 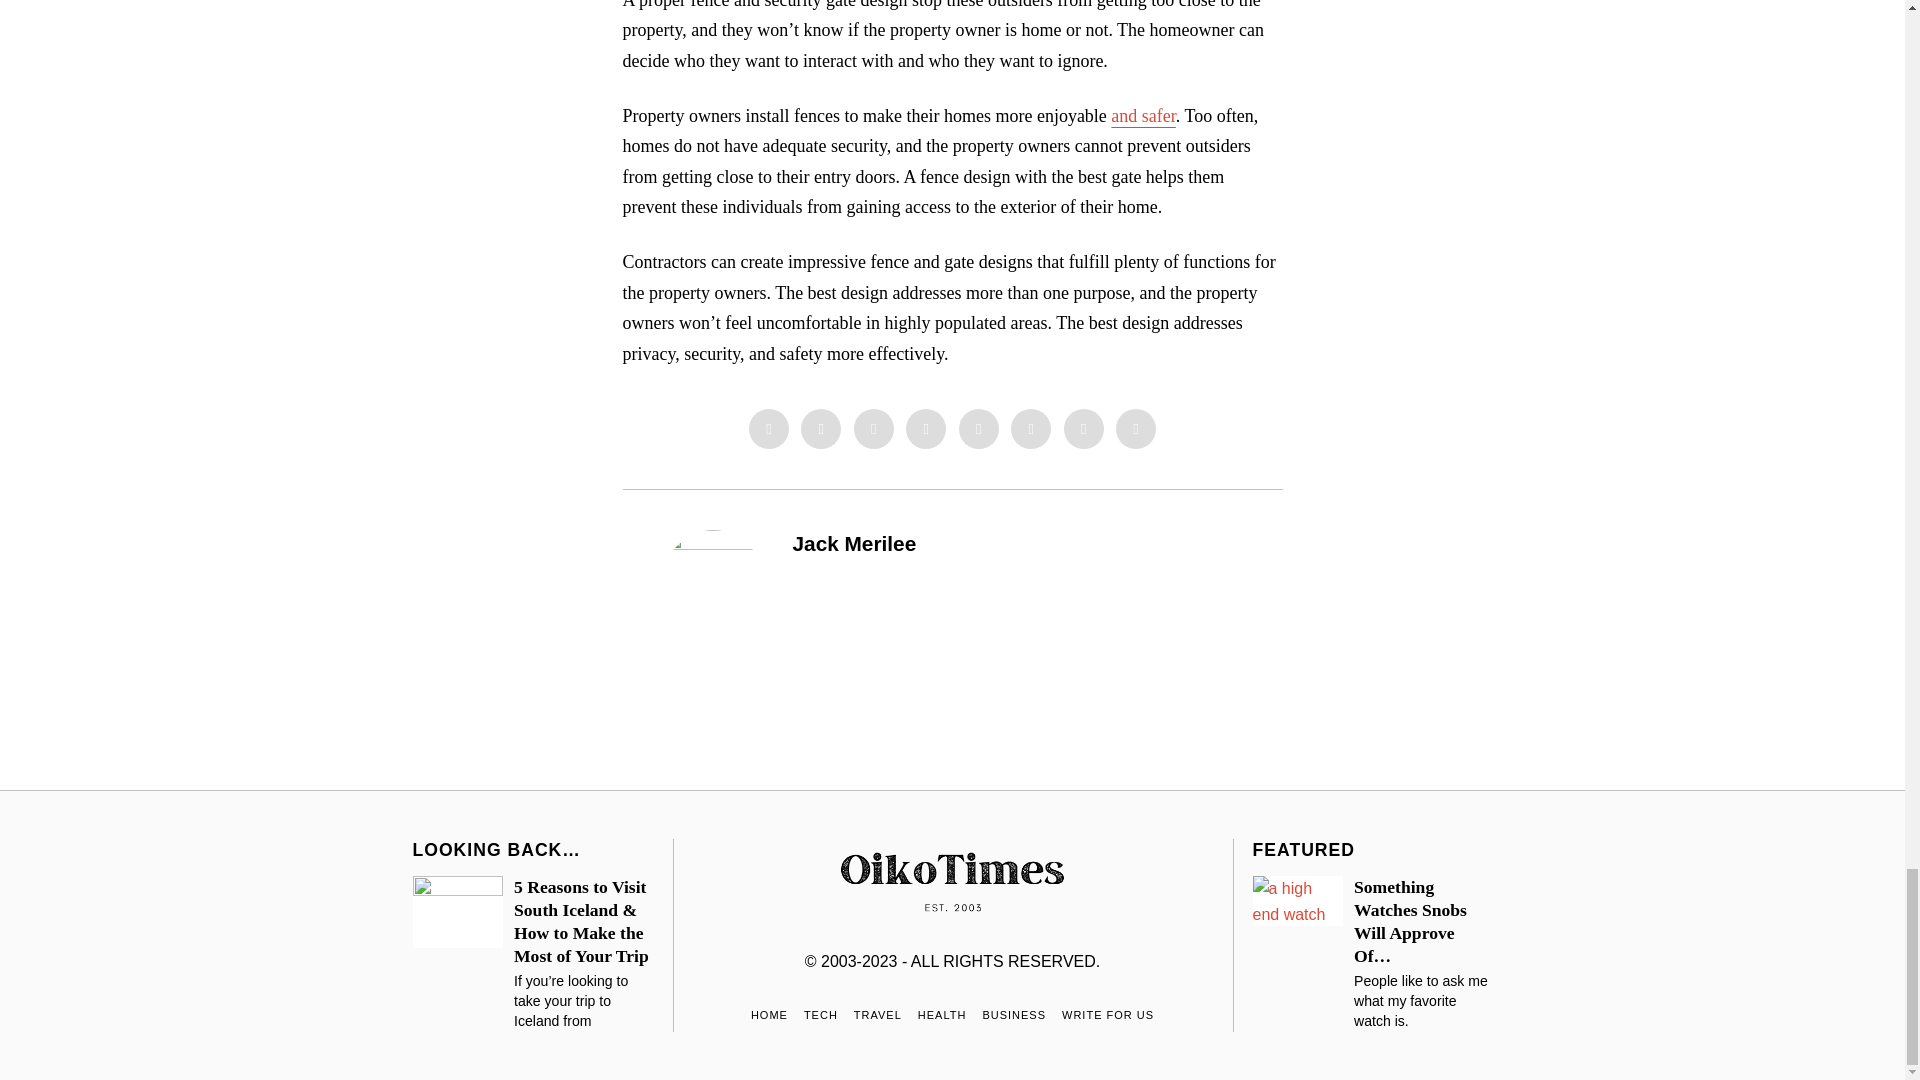 I want to click on Twitter, so click(x=874, y=429).